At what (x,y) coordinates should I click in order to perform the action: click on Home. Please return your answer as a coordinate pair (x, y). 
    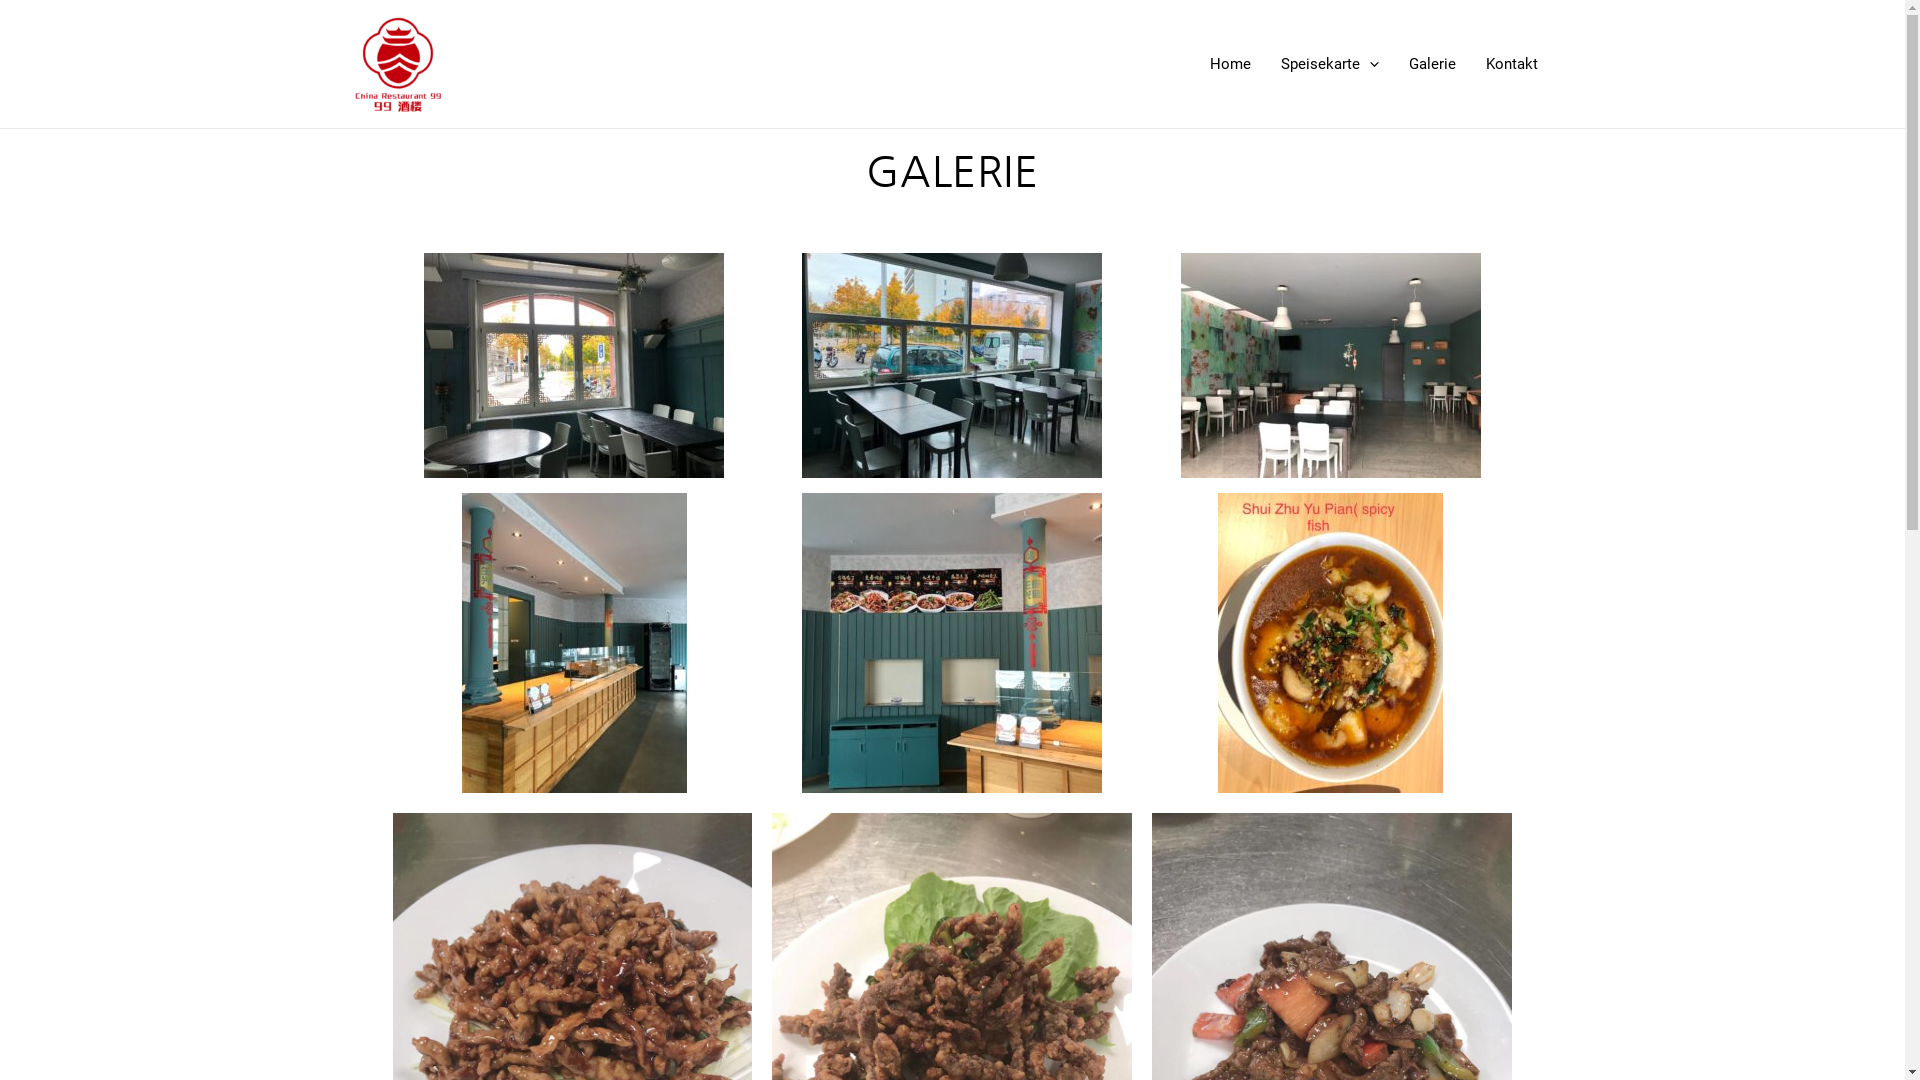
    Looking at the image, I should click on (1230, 64).